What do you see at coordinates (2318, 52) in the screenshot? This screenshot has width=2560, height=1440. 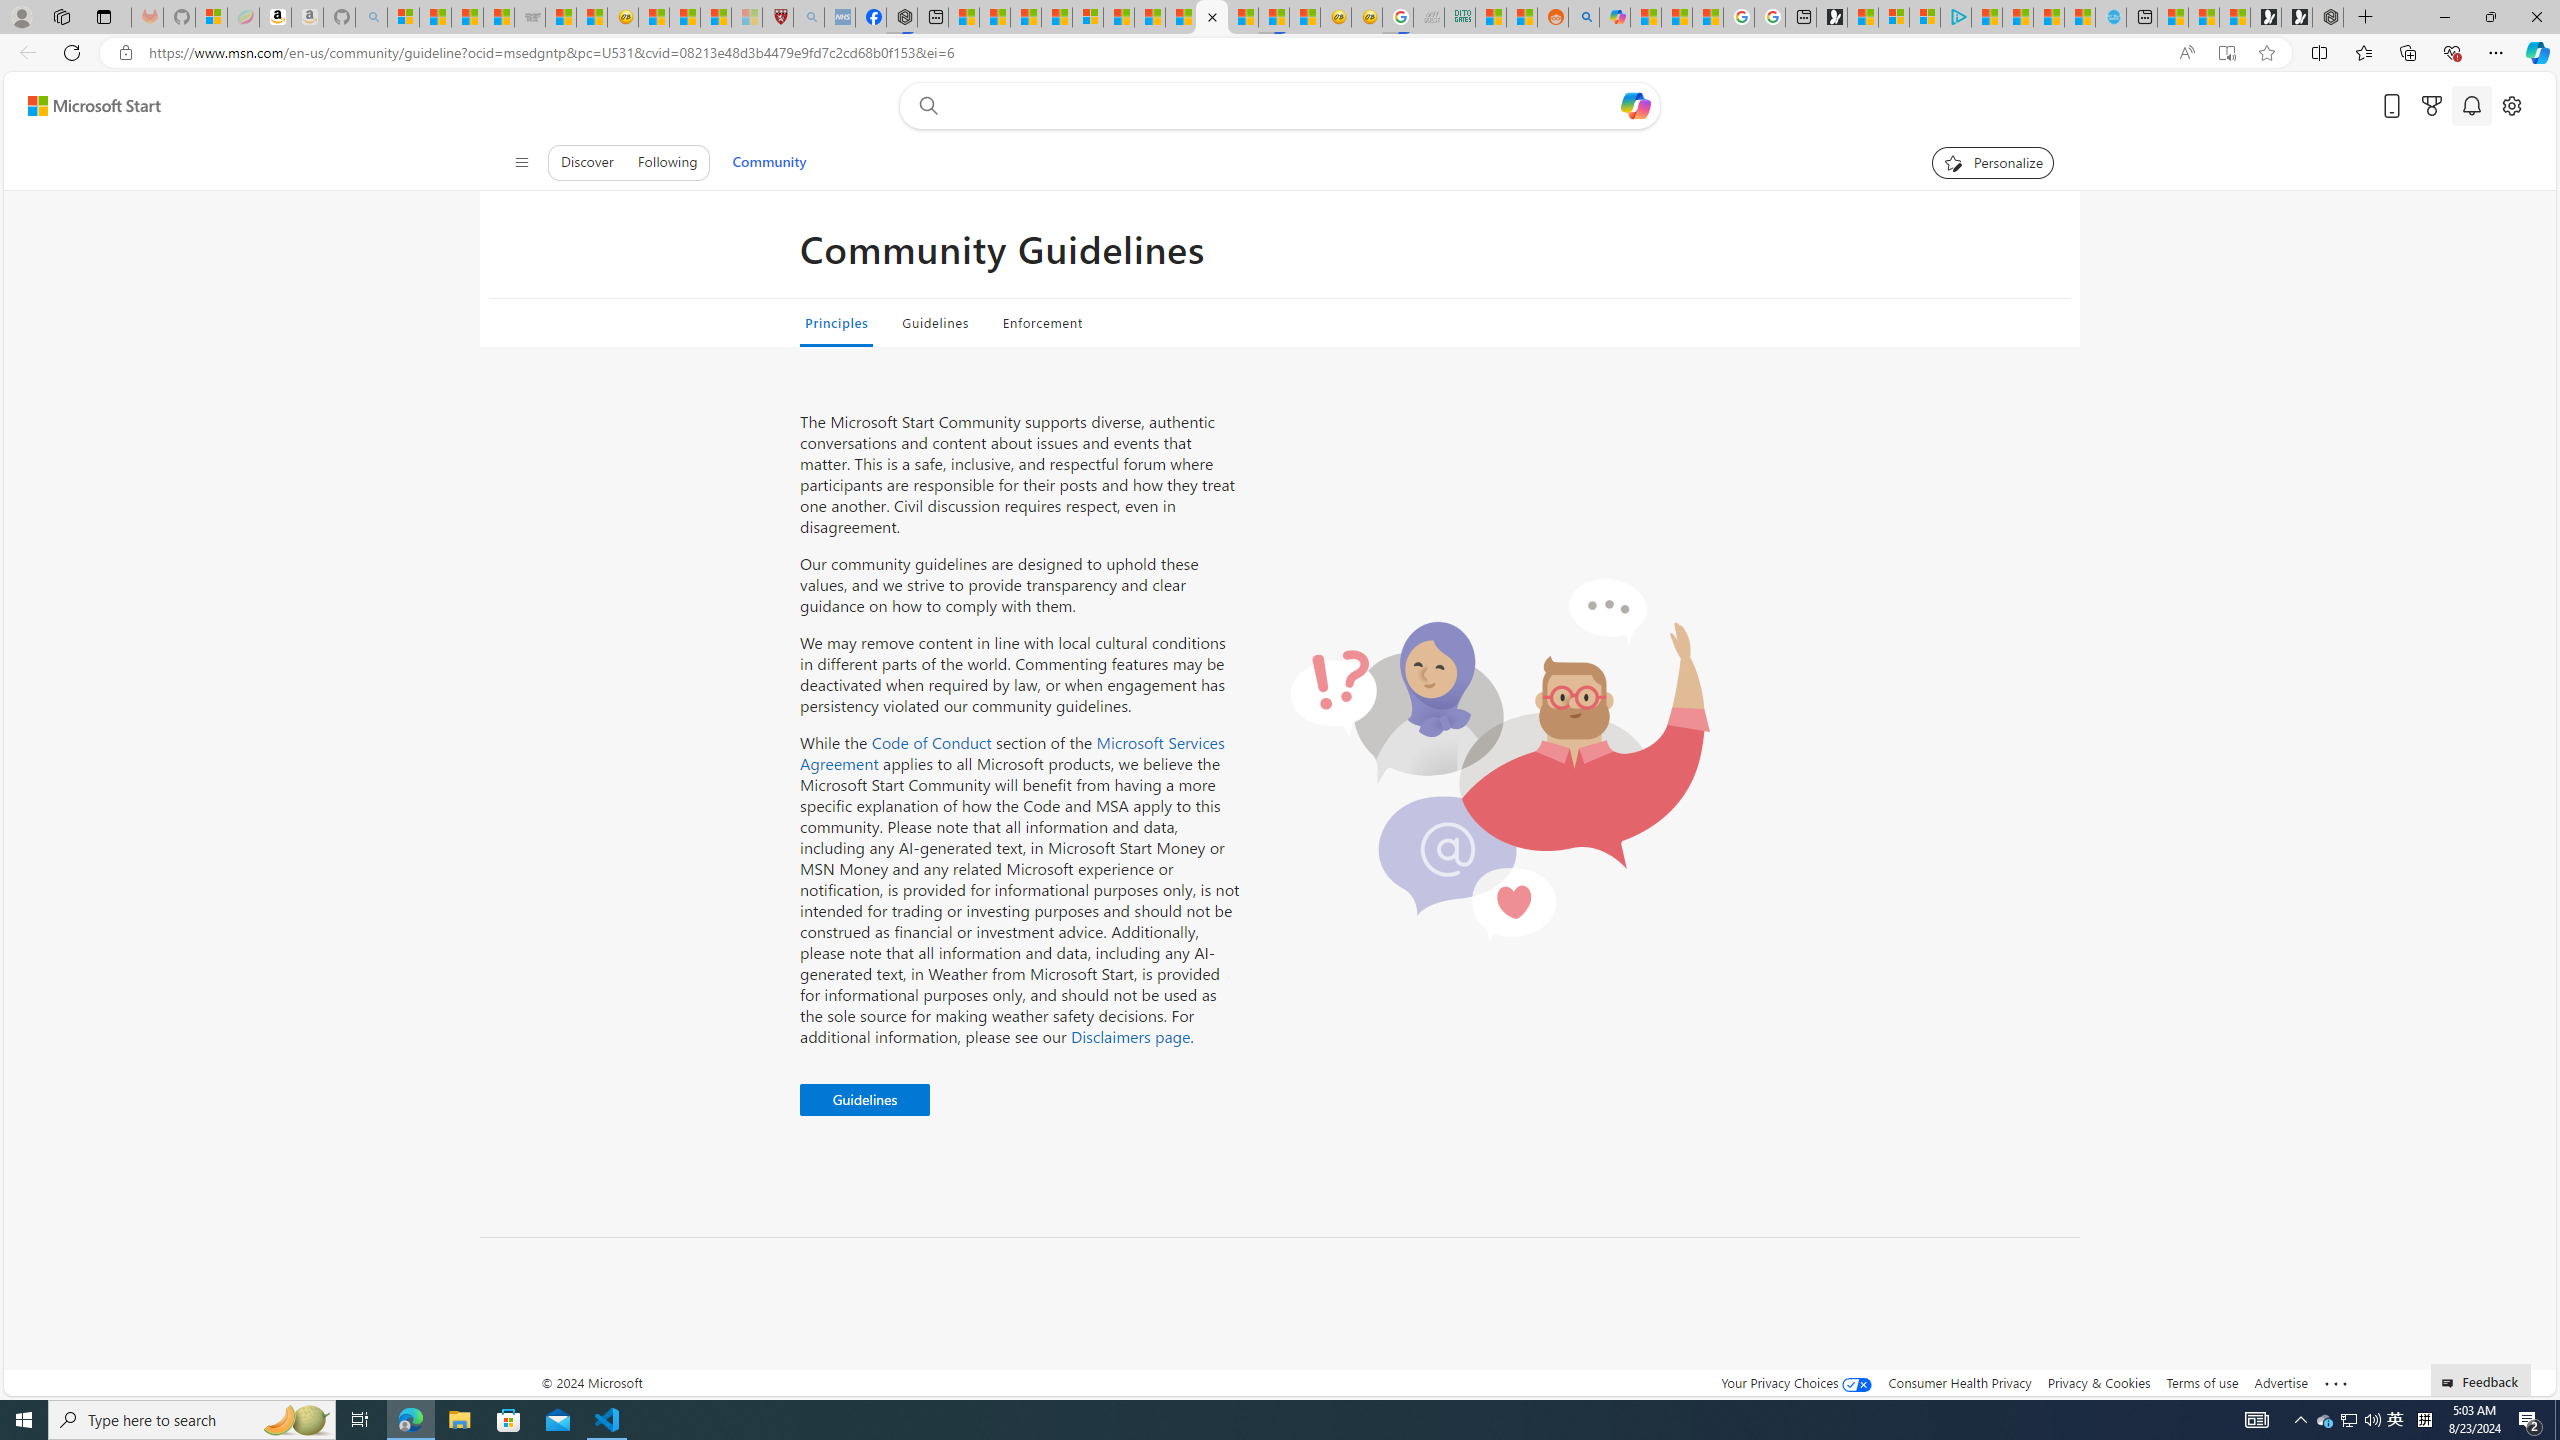 I see `Split screen` at bounding box center [2318, 52].